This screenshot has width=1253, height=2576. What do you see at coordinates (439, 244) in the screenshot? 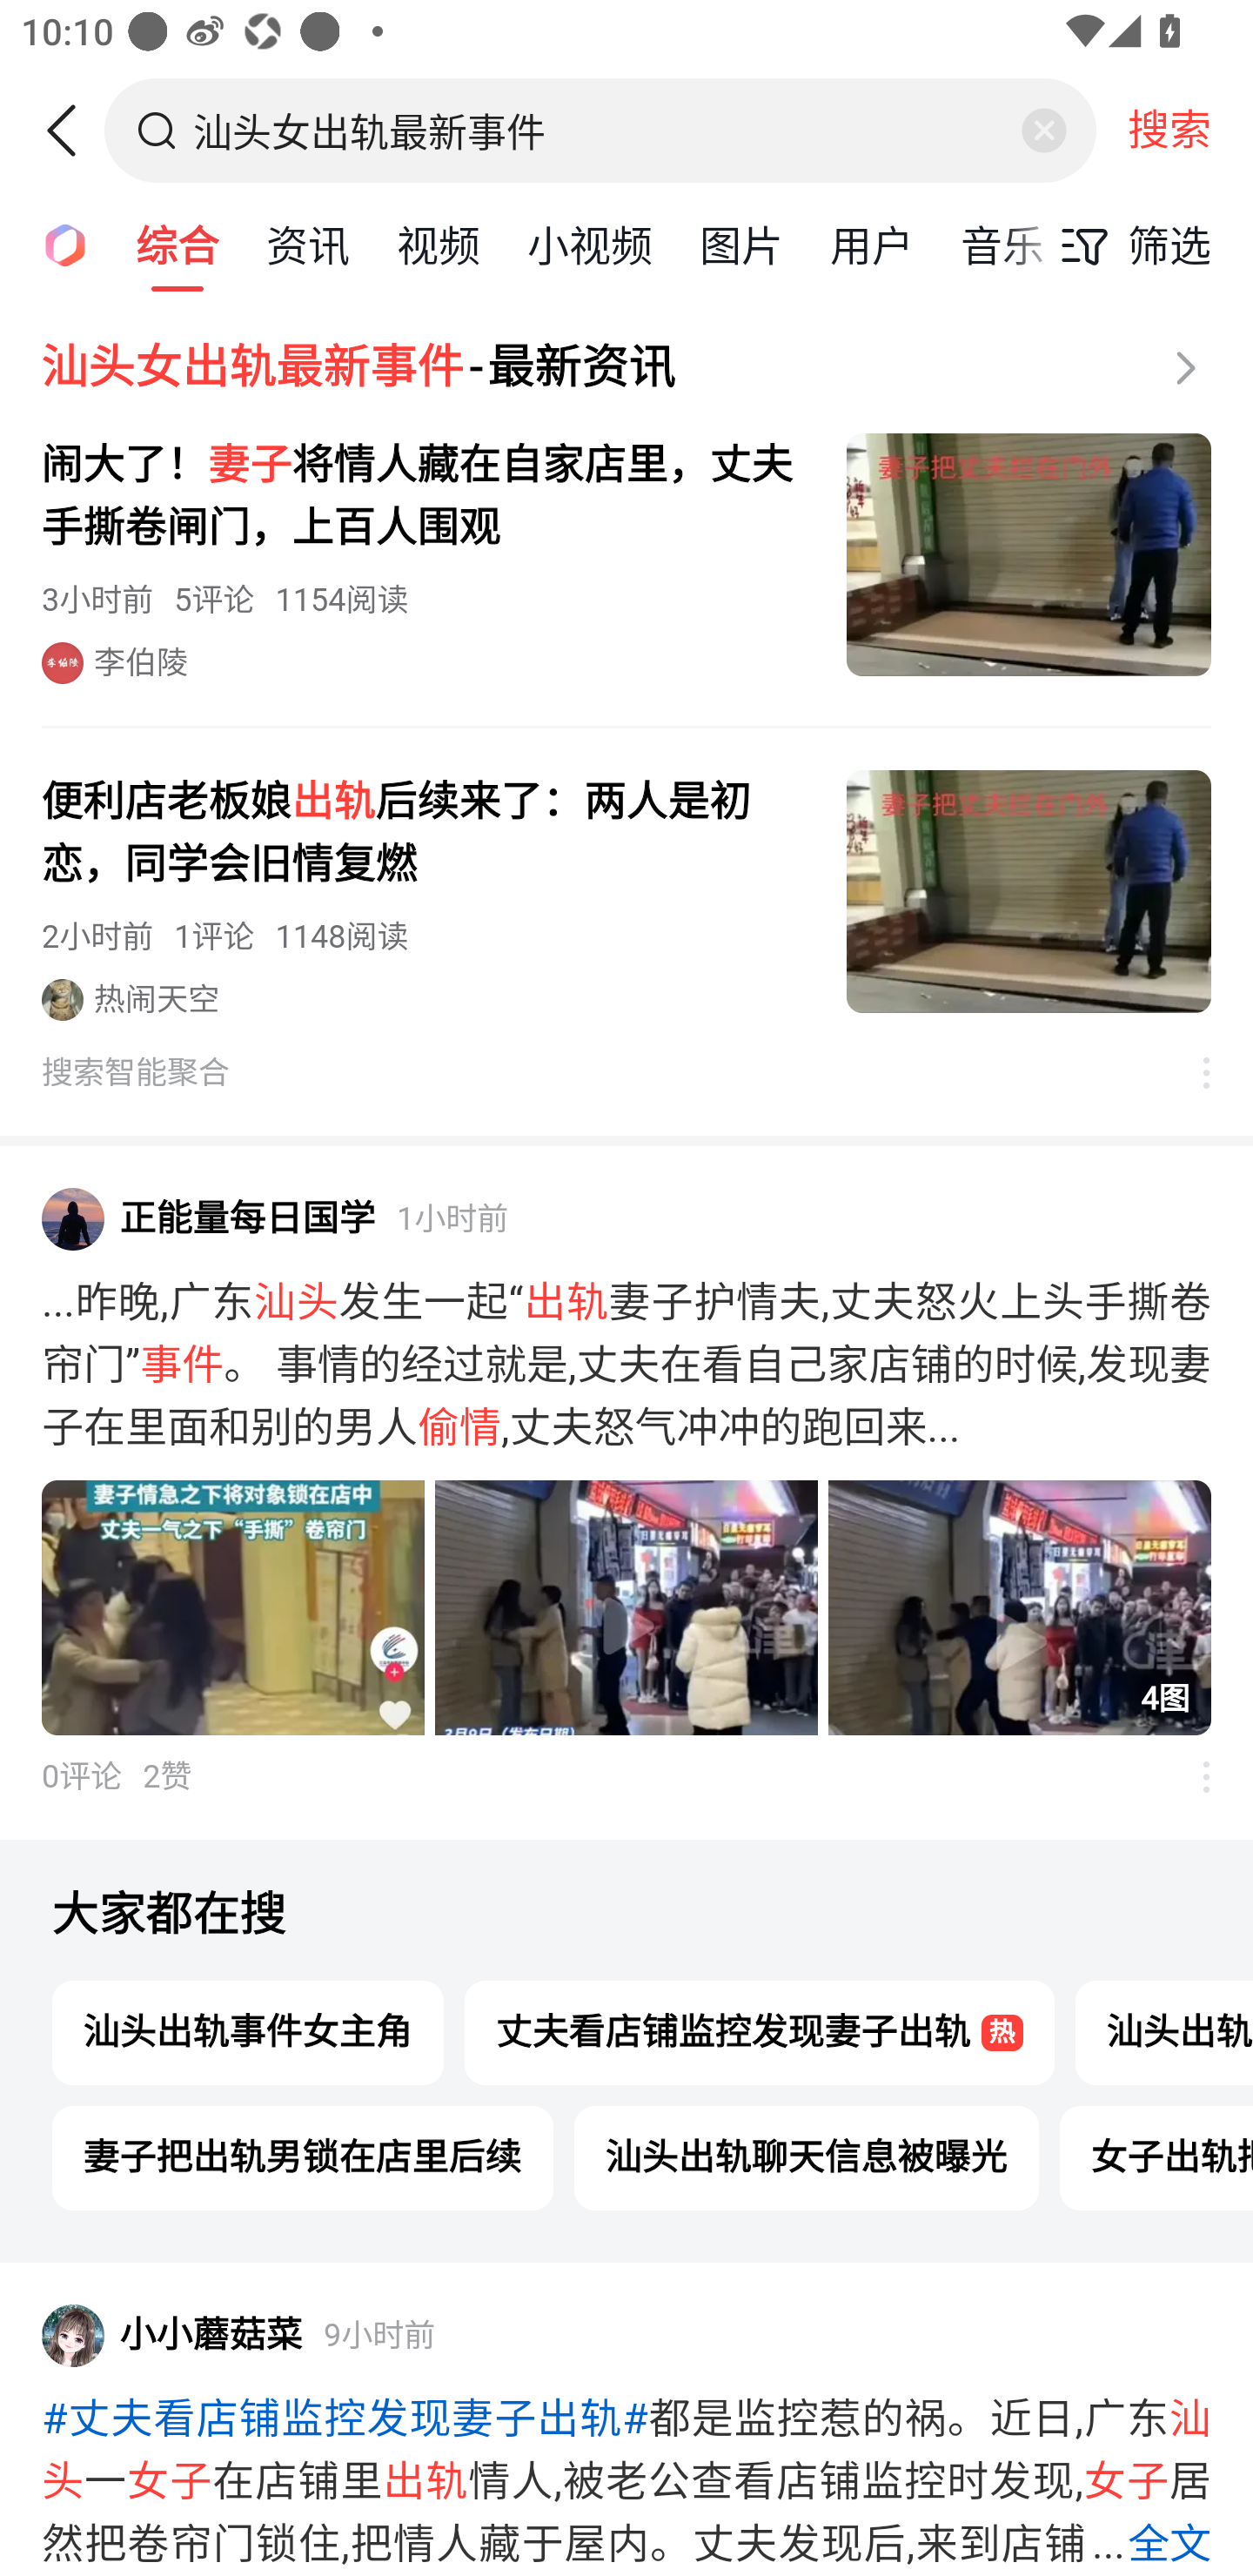
I see `视频` at bounding box center [439, 244].